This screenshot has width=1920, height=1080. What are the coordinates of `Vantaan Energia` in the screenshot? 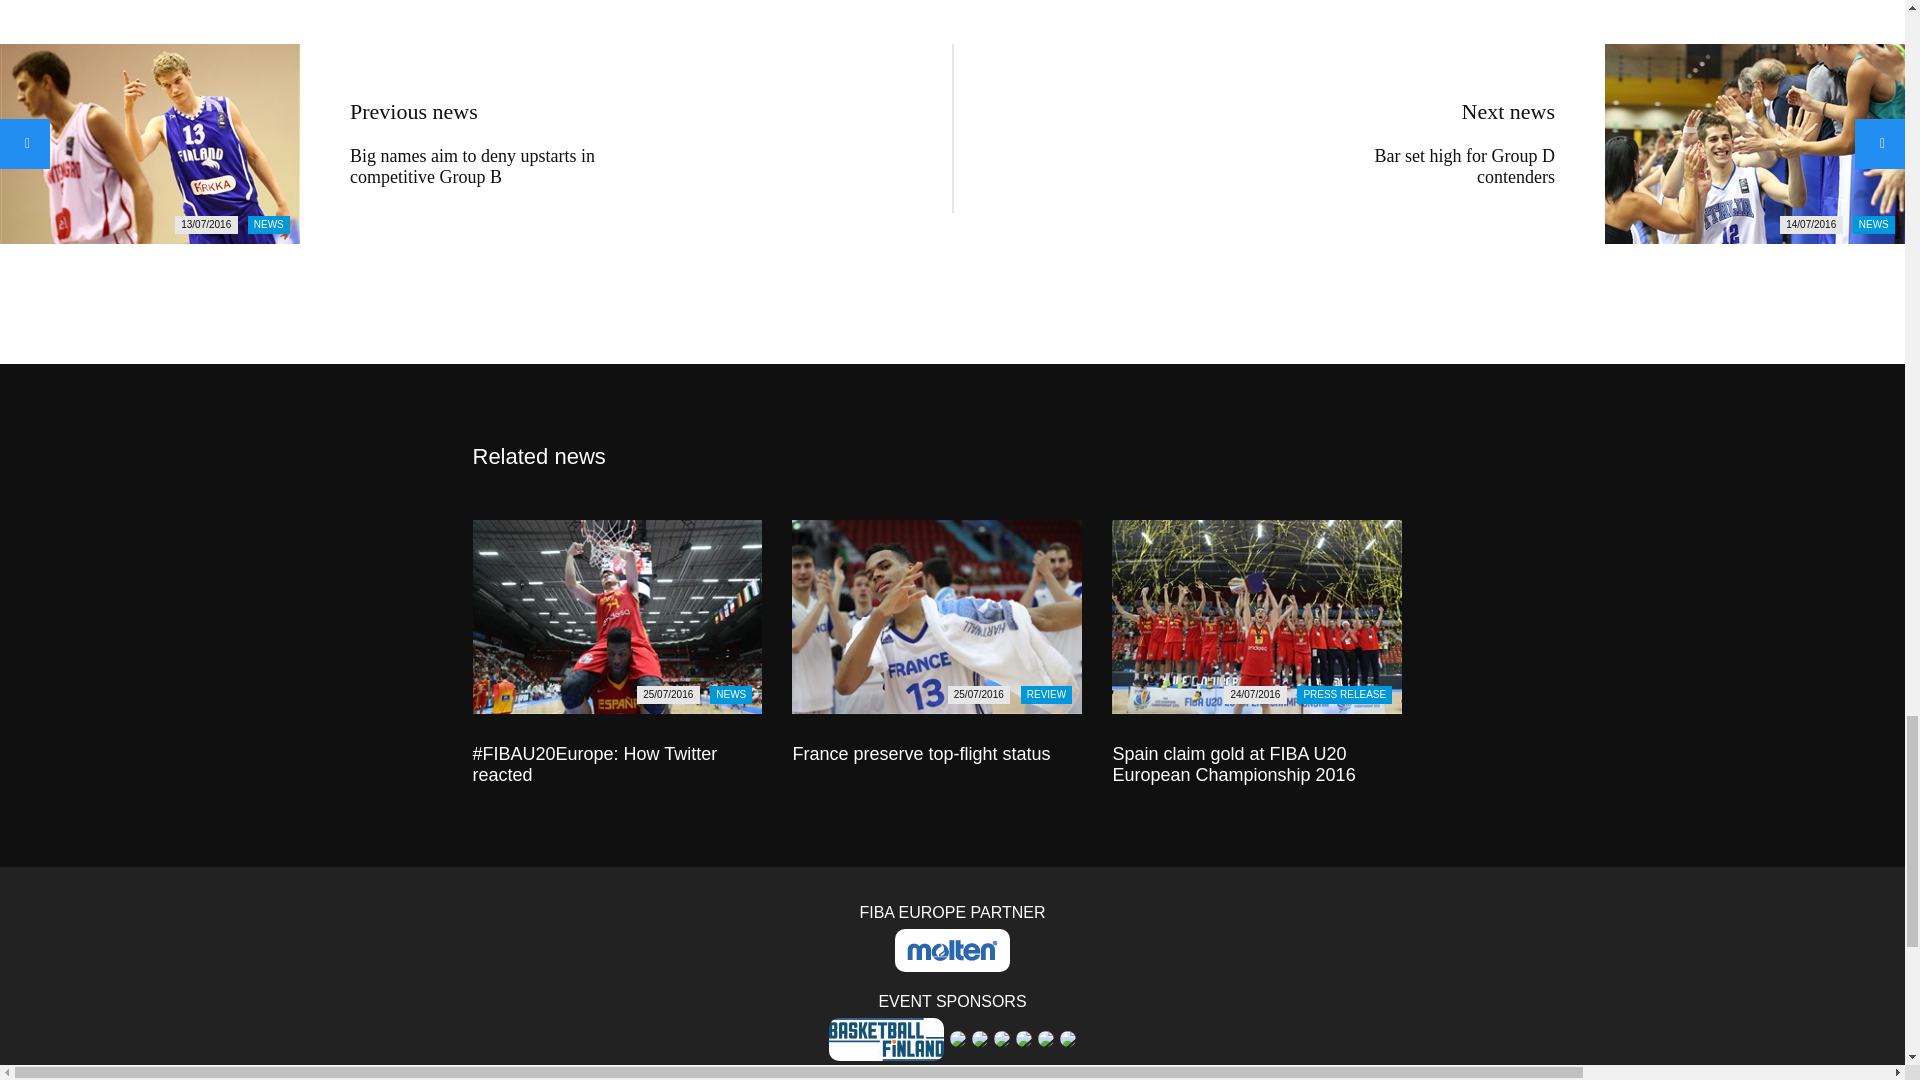 It's located at (973, 1074).